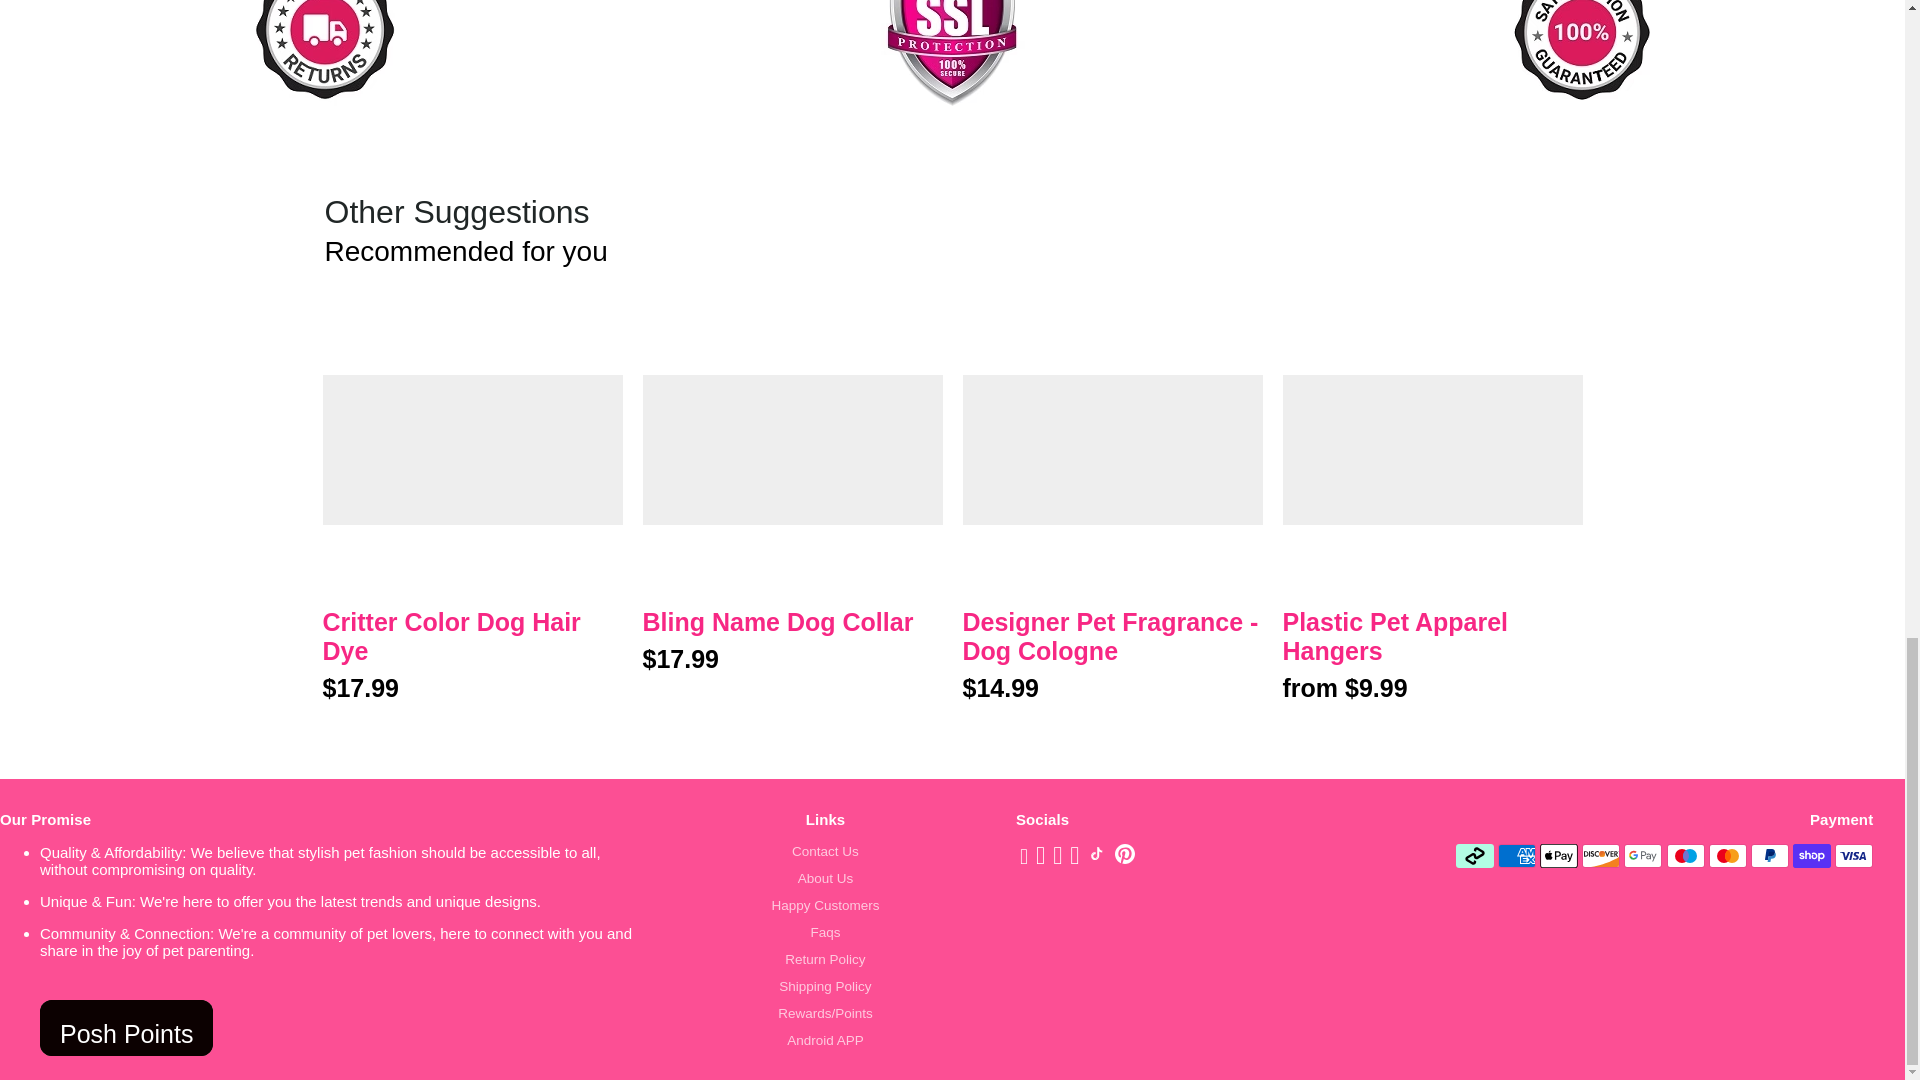 Image resolution: width=1920 pixels, height=1080 pixels. What do you see at coordinates (1685, 856) in the screenshot?
I see `Maestro` at bounding box center [1685, 856].